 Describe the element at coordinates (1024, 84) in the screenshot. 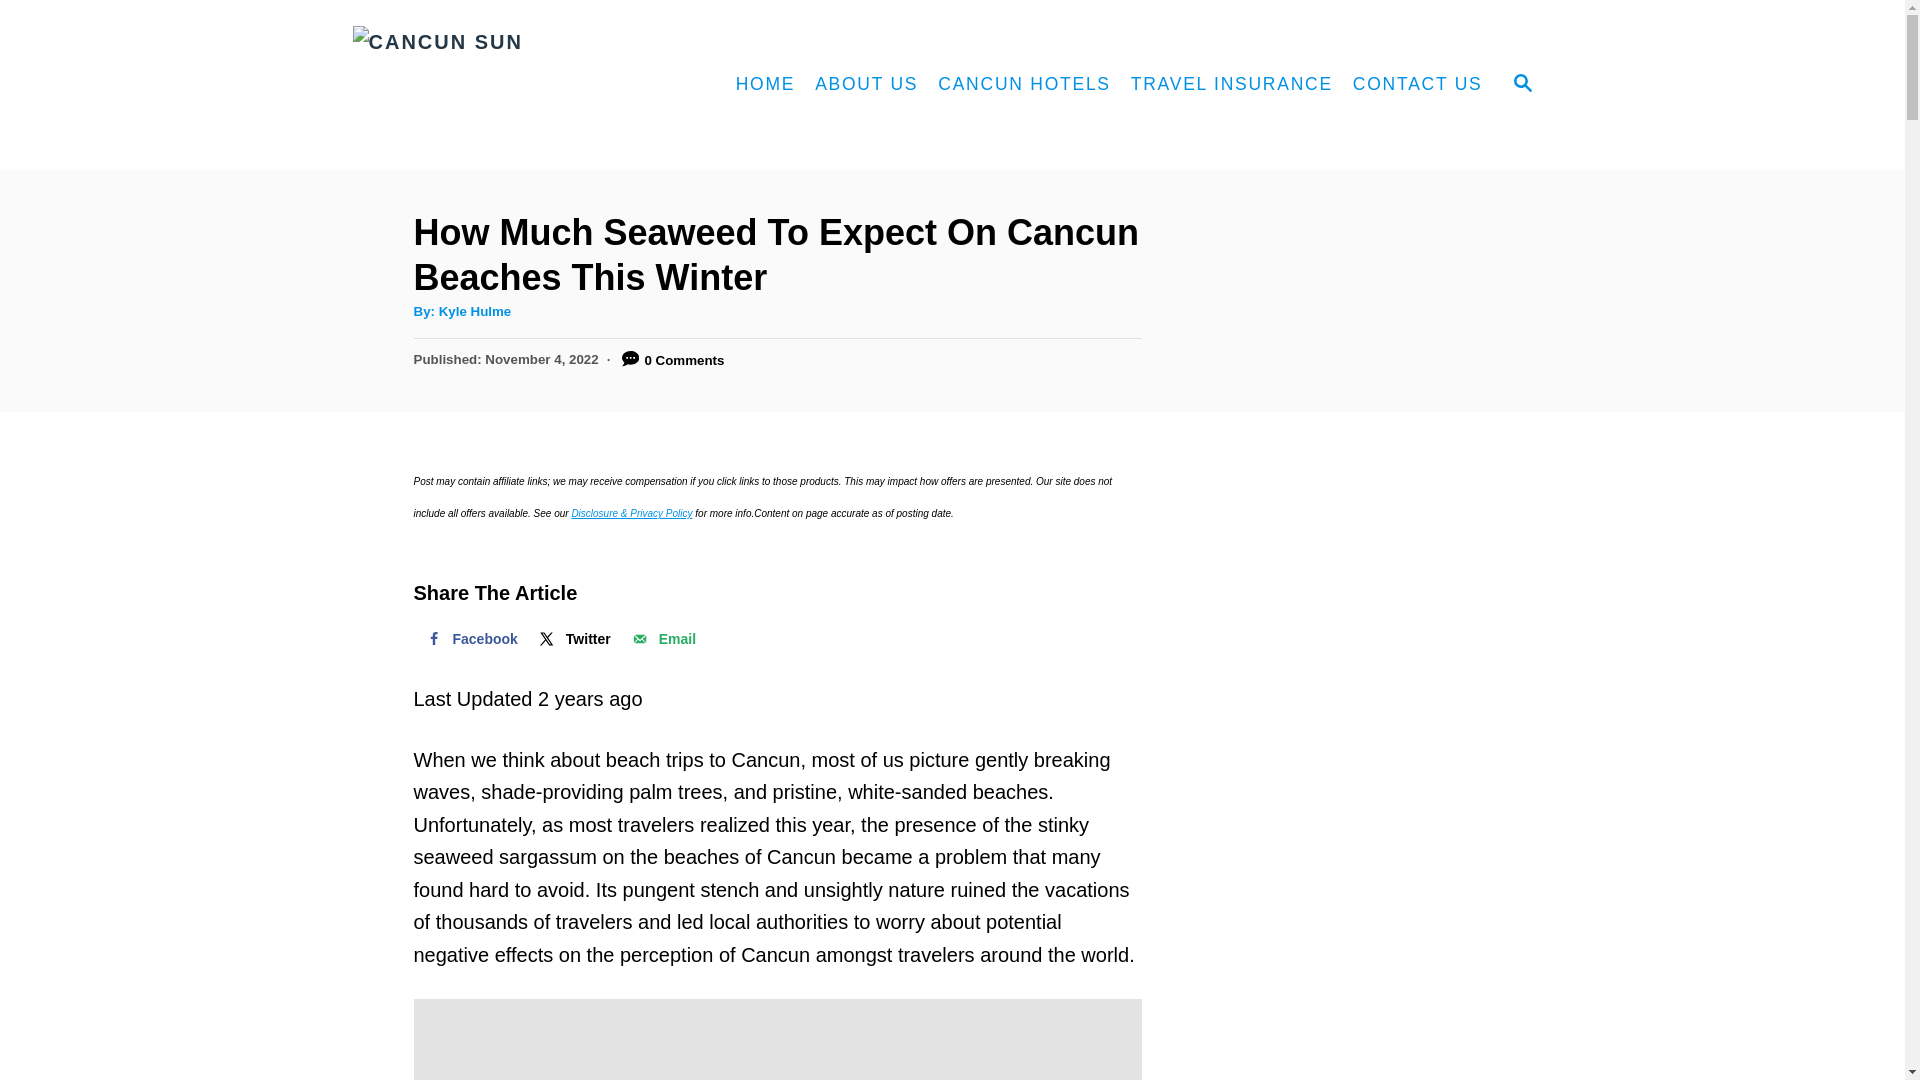

I see `CANCUN HOTELS` at that location.